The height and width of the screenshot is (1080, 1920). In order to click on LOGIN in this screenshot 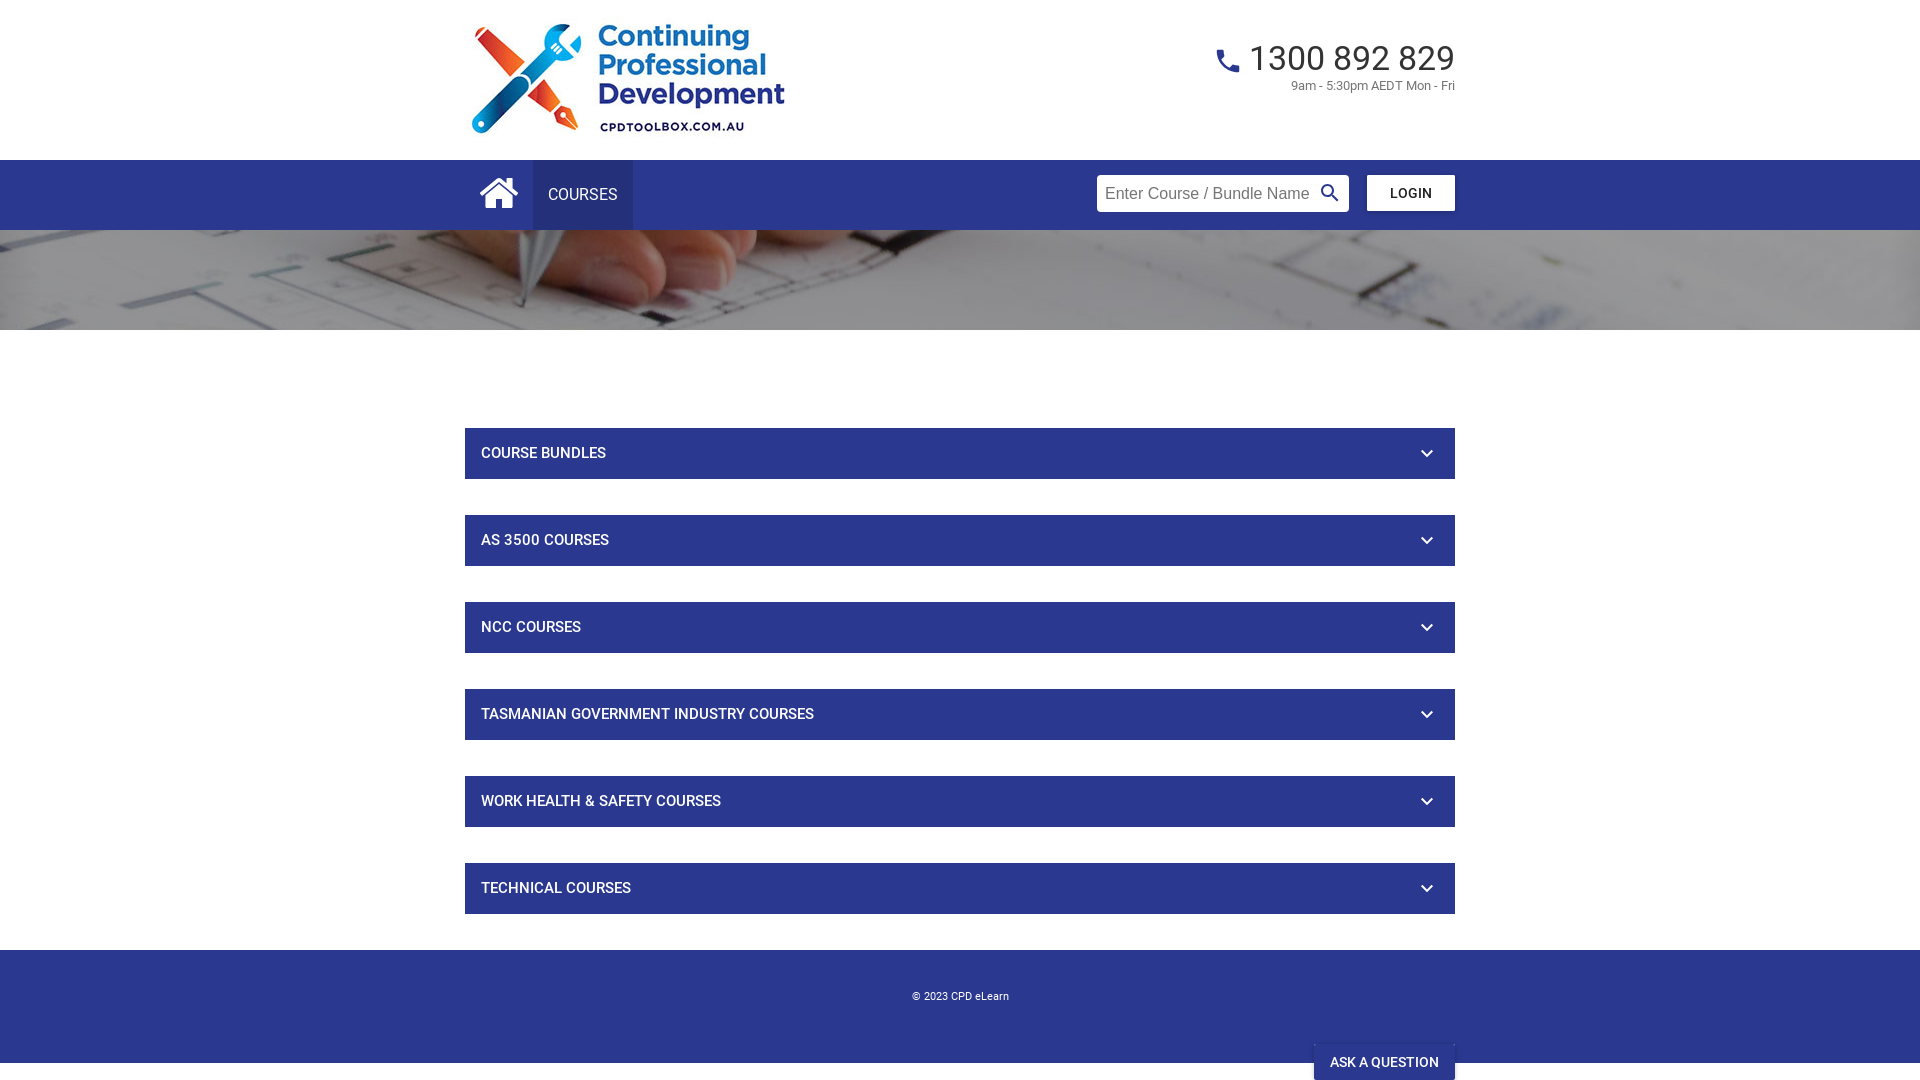, I will do `click(1411, 193)`.